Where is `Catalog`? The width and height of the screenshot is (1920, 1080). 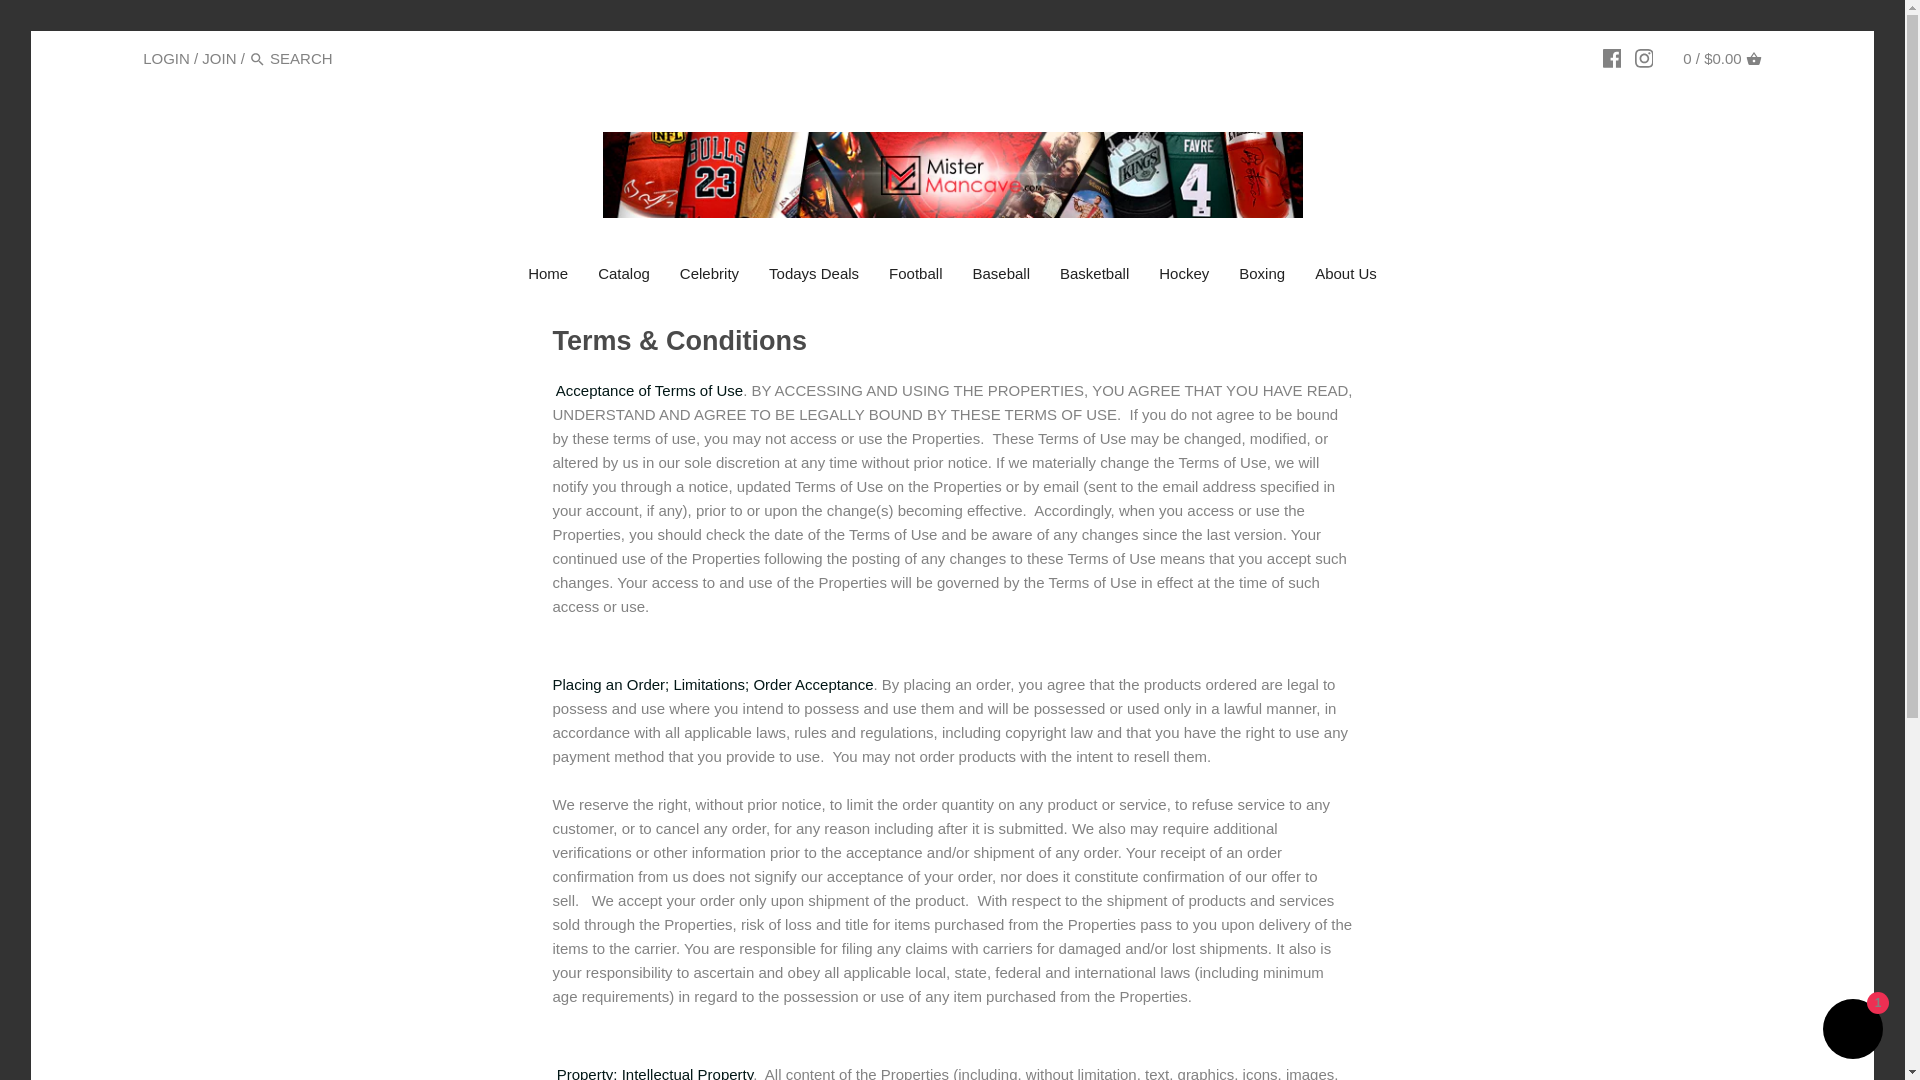
Catalog is located at coordinates (624, 276).